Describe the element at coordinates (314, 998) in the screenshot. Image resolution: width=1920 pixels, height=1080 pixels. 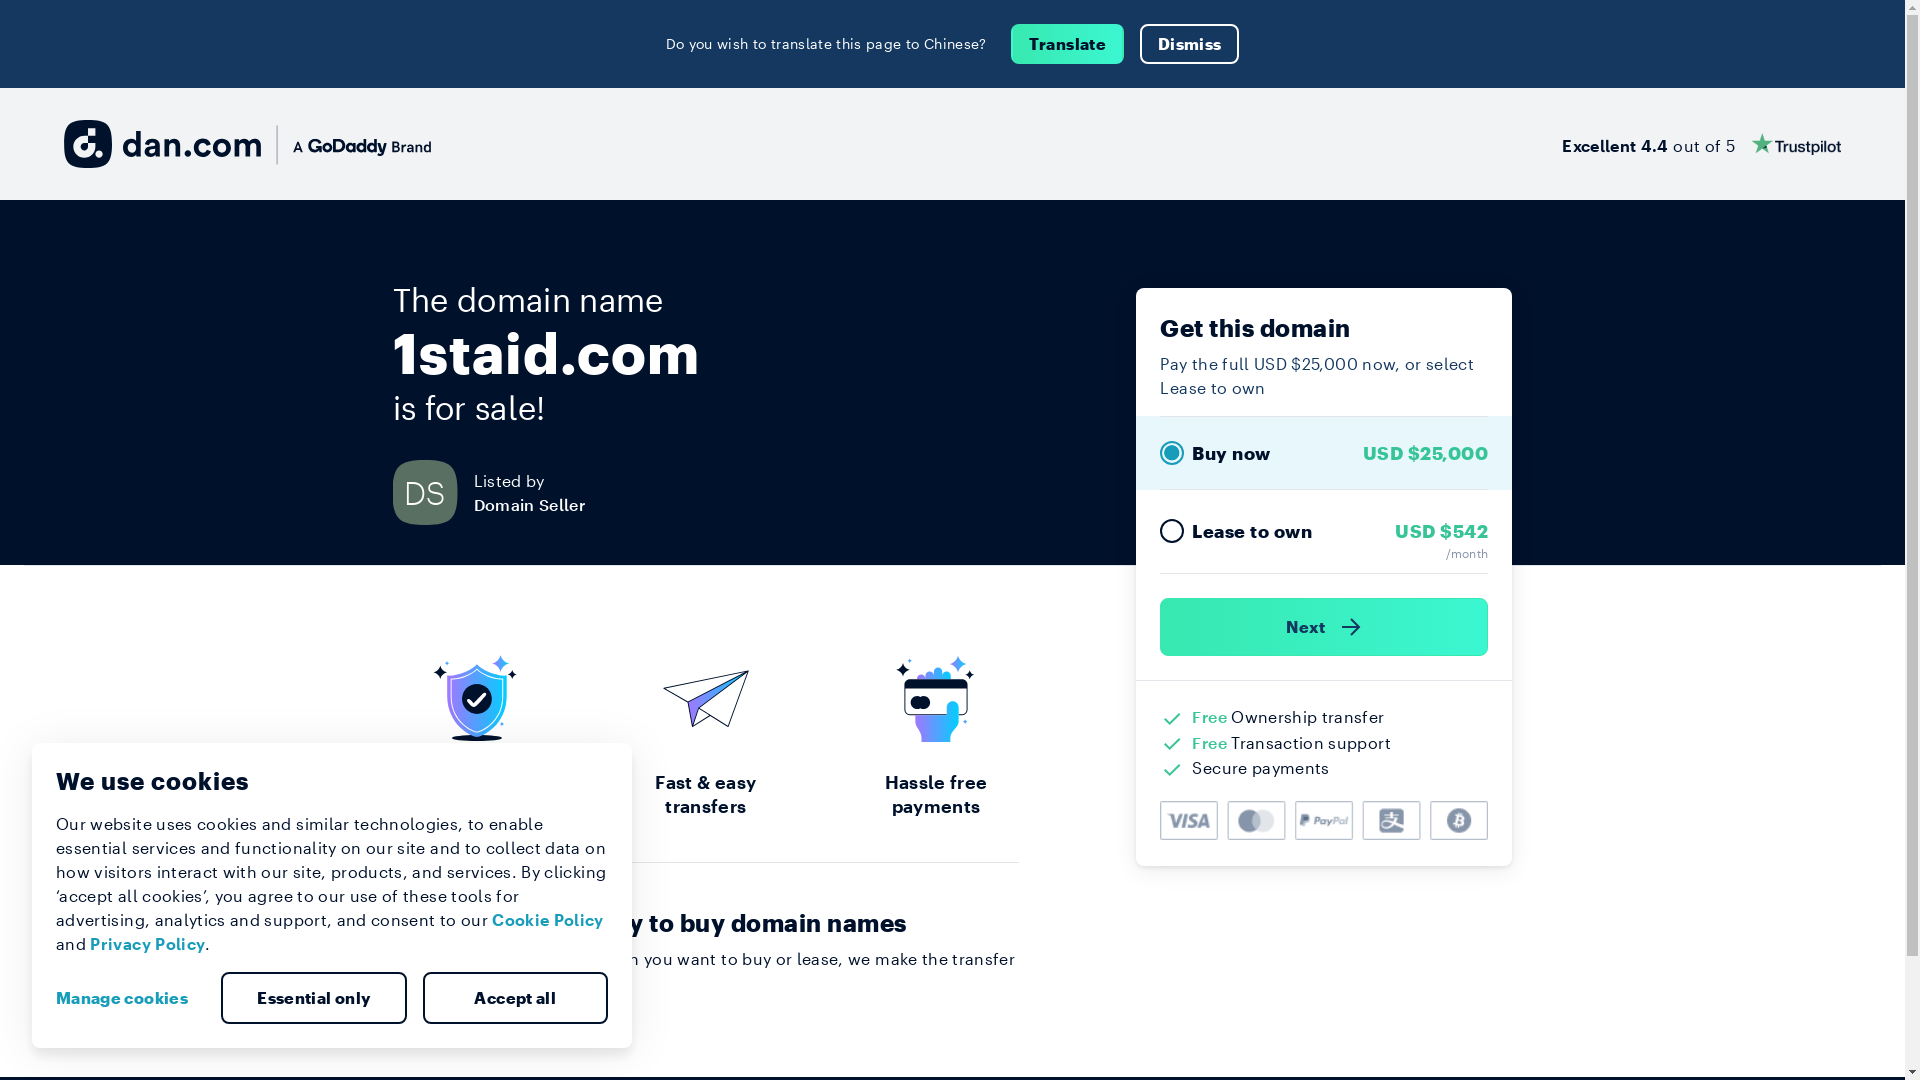
I see `Essential only` at that location.